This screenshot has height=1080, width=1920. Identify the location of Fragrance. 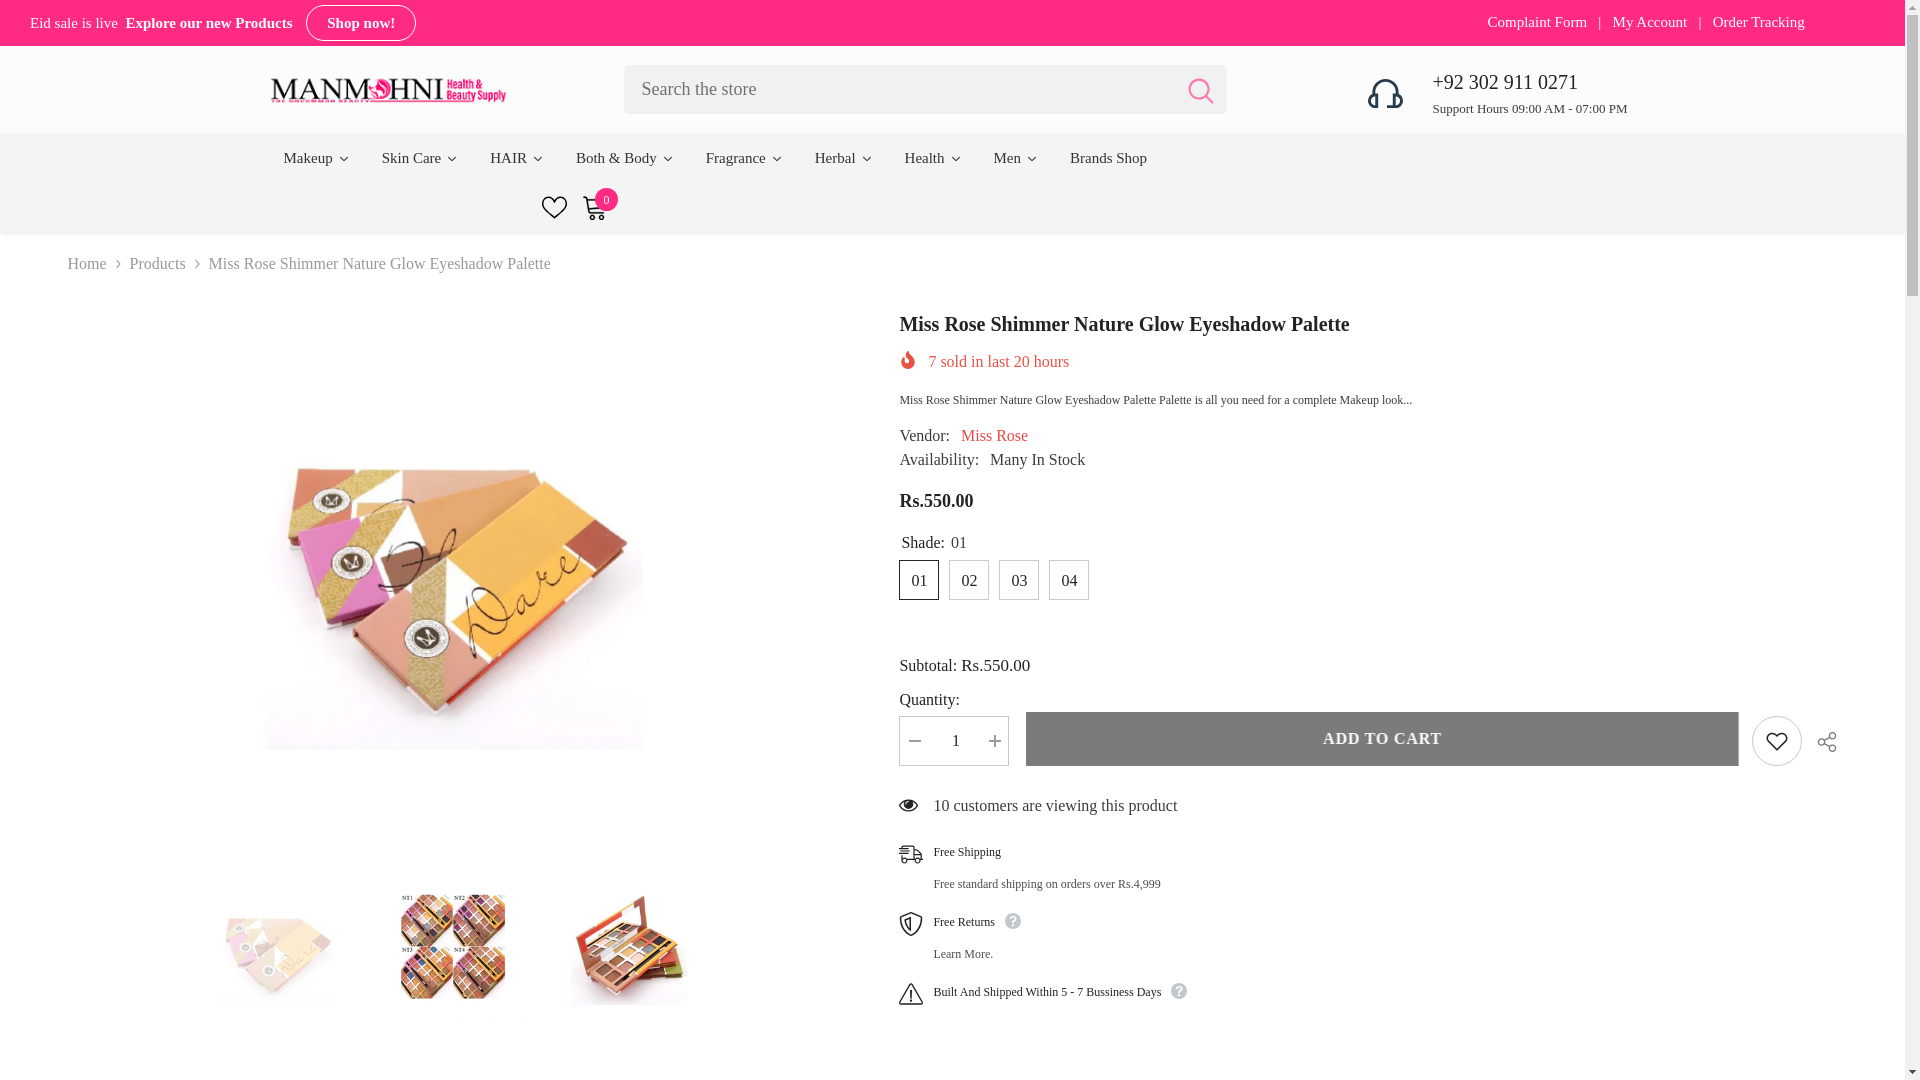
(744, 157).